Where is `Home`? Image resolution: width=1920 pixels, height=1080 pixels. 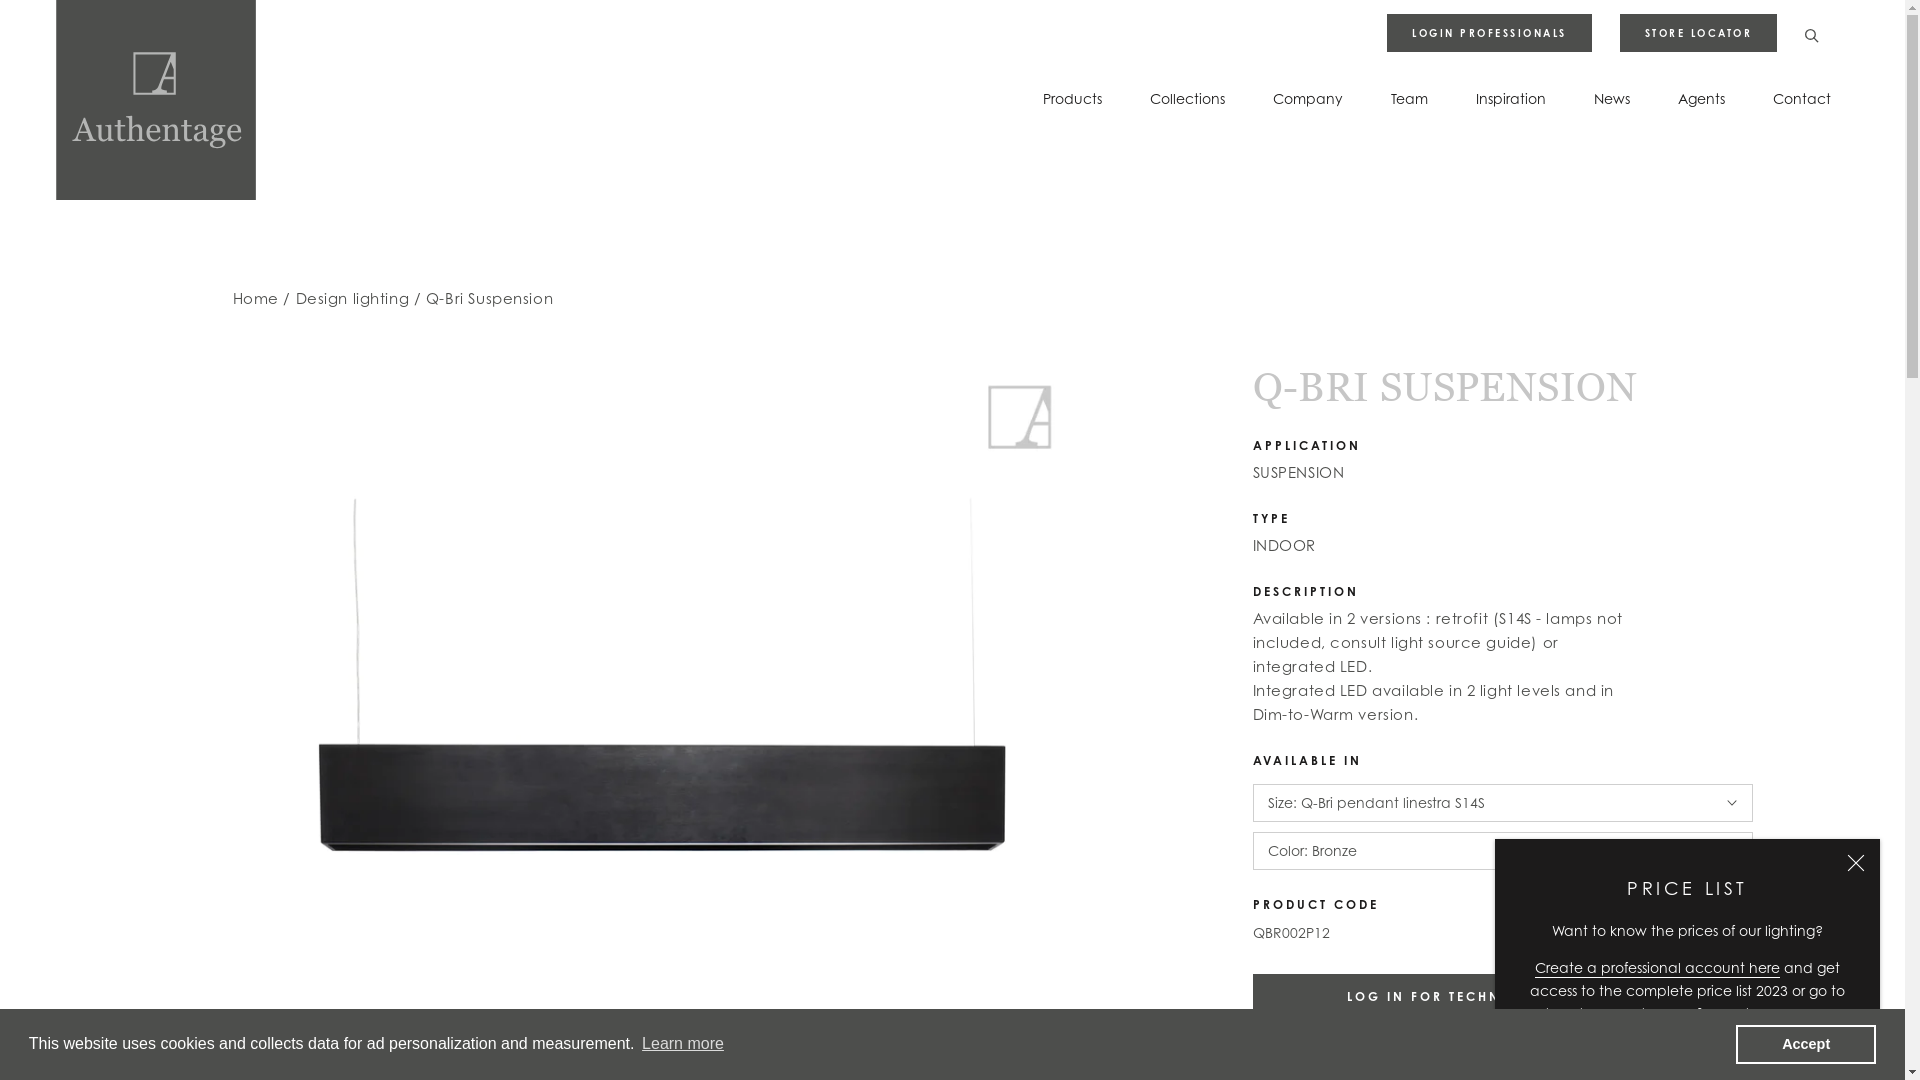
Home is located at coordinates (255, 298).